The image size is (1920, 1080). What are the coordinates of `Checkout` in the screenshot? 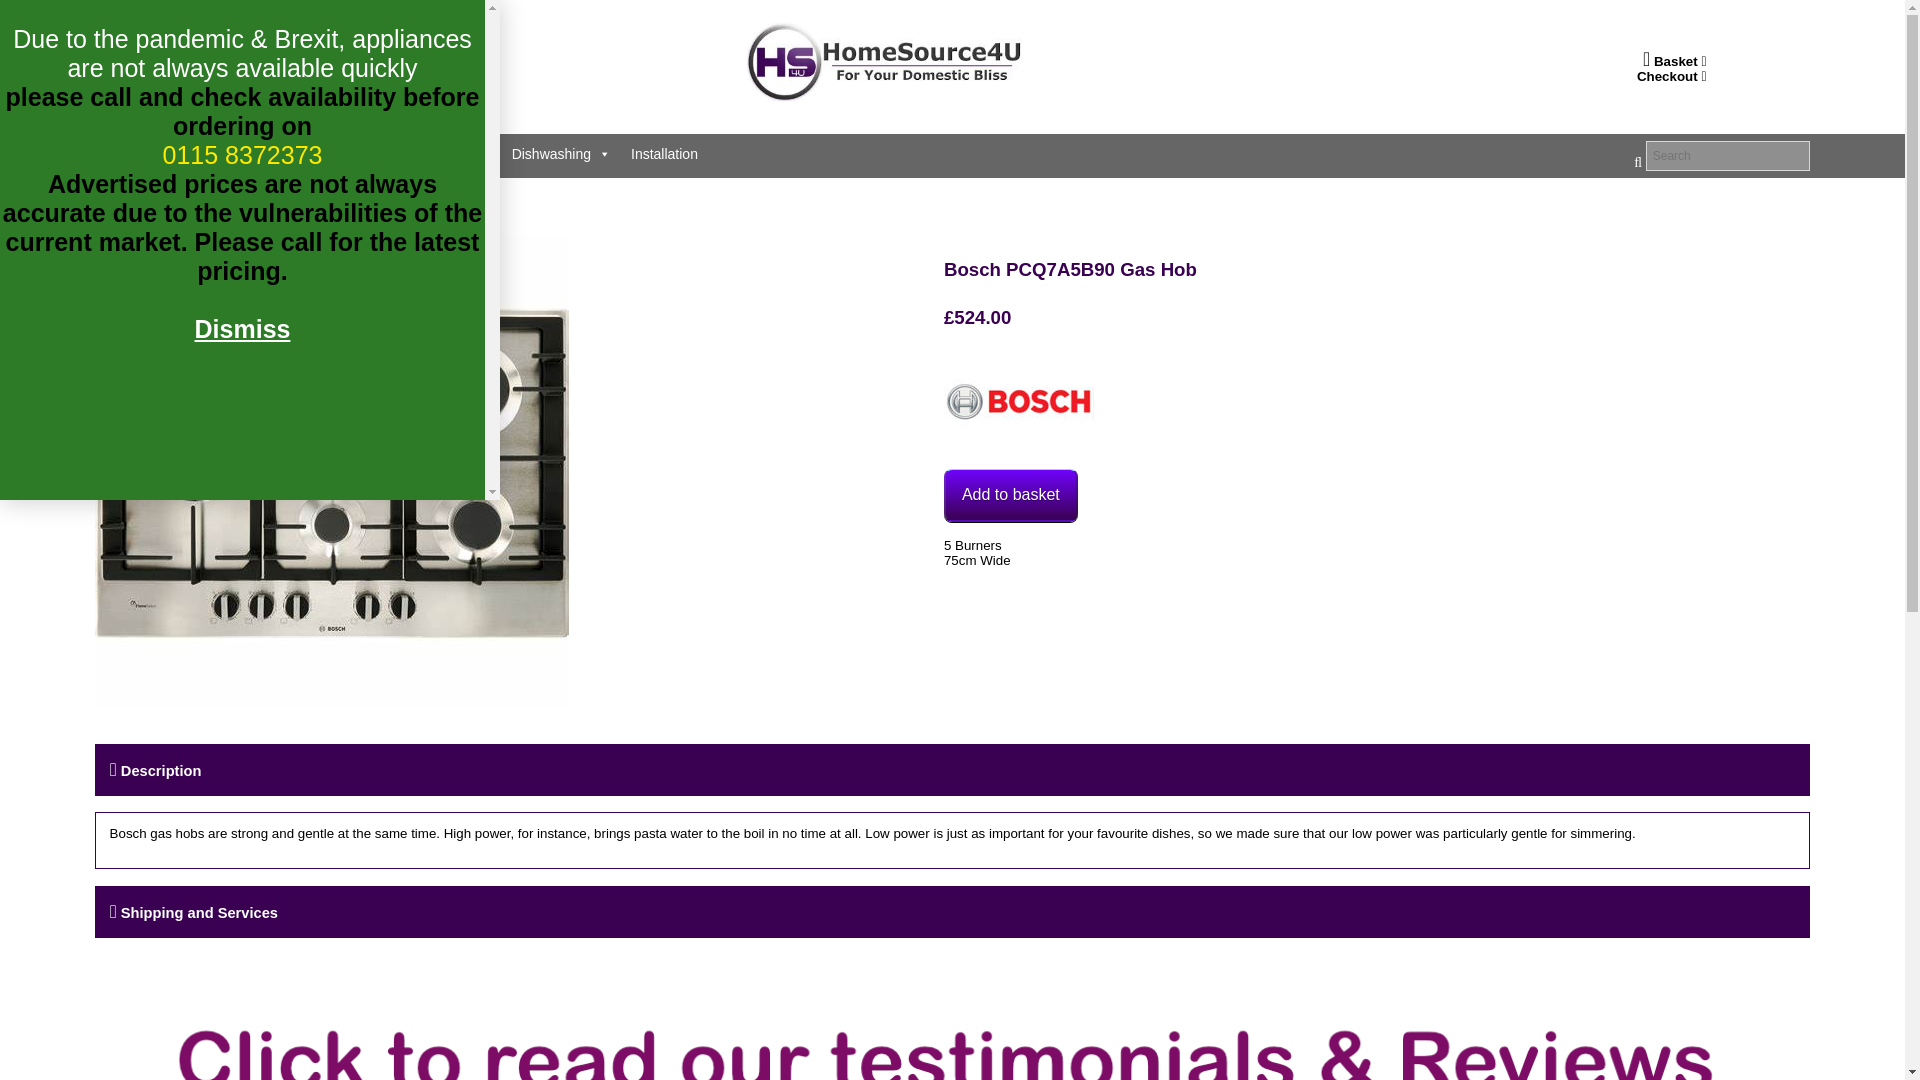 It's located at (1676, 76).